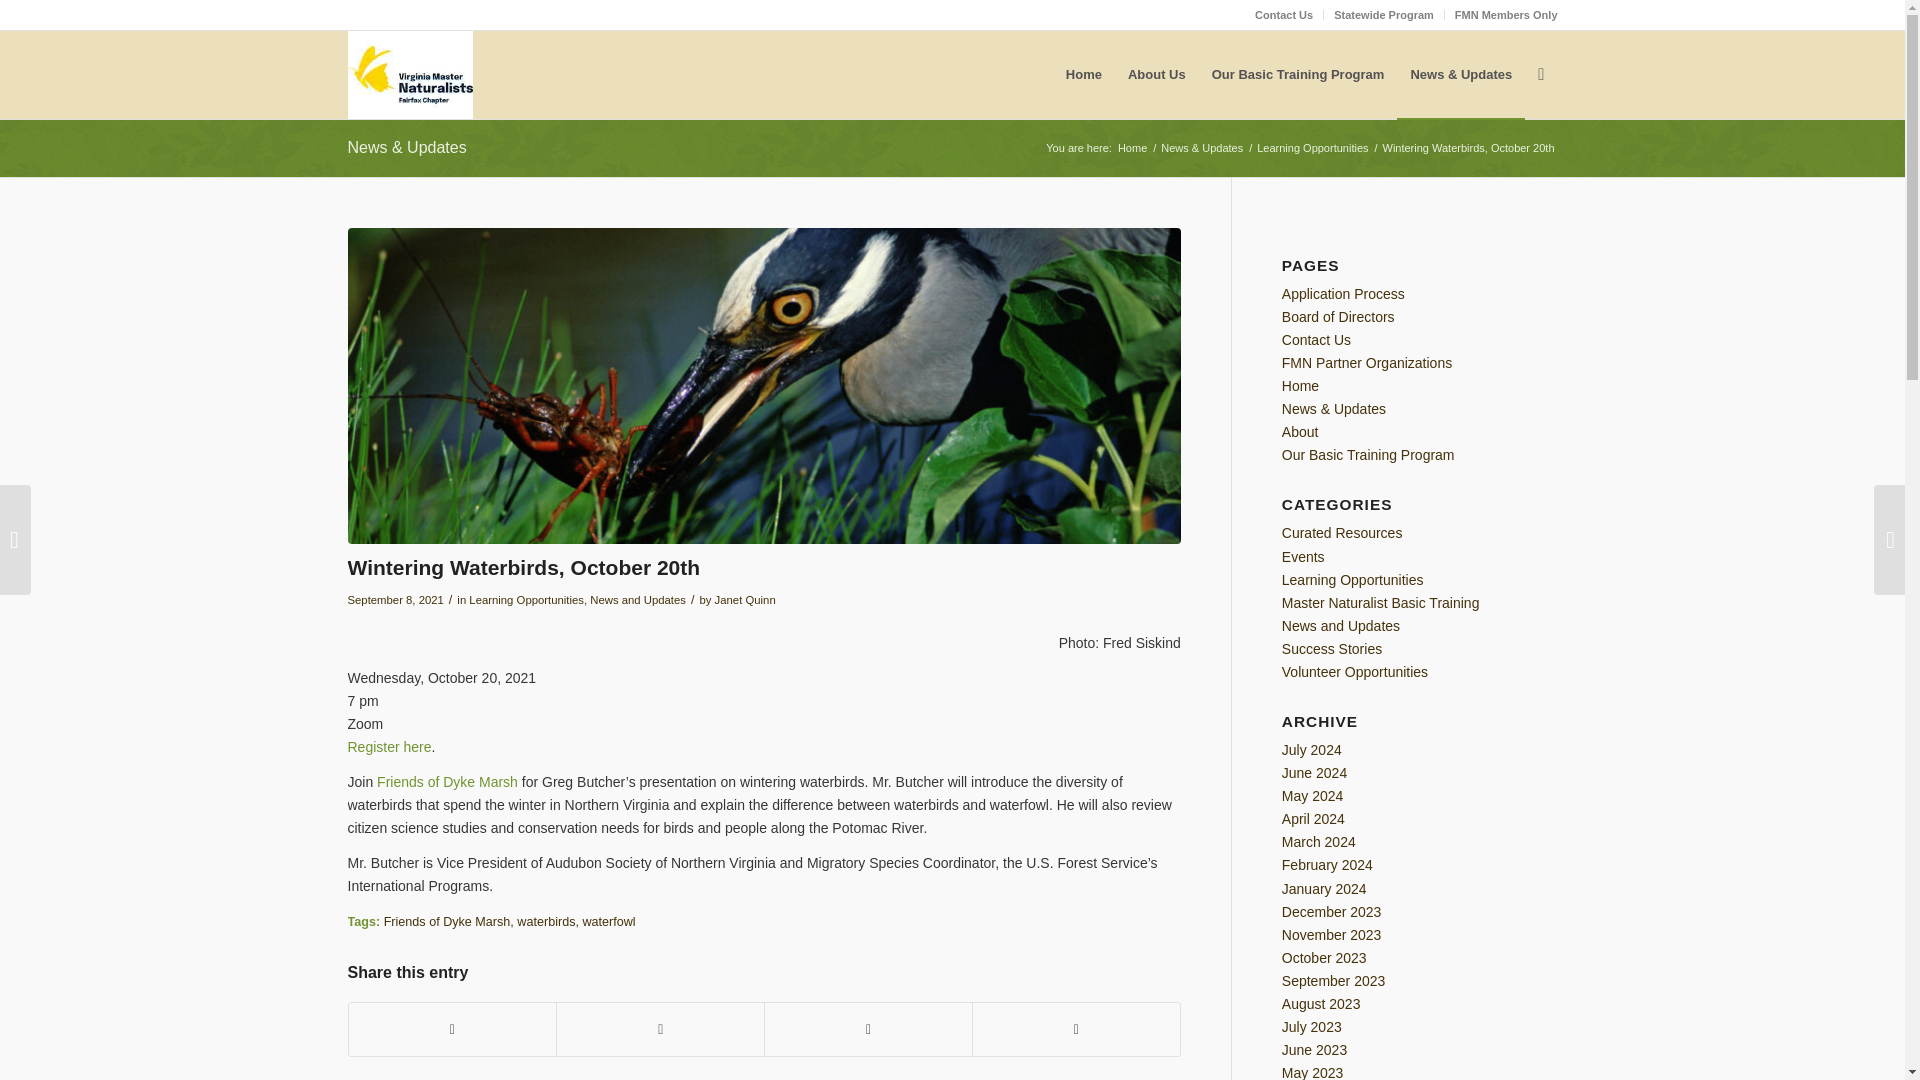  Describe the element at coordinates (1366, 363) in the screenshot. I see `FMN Partner Organizations` at that location.